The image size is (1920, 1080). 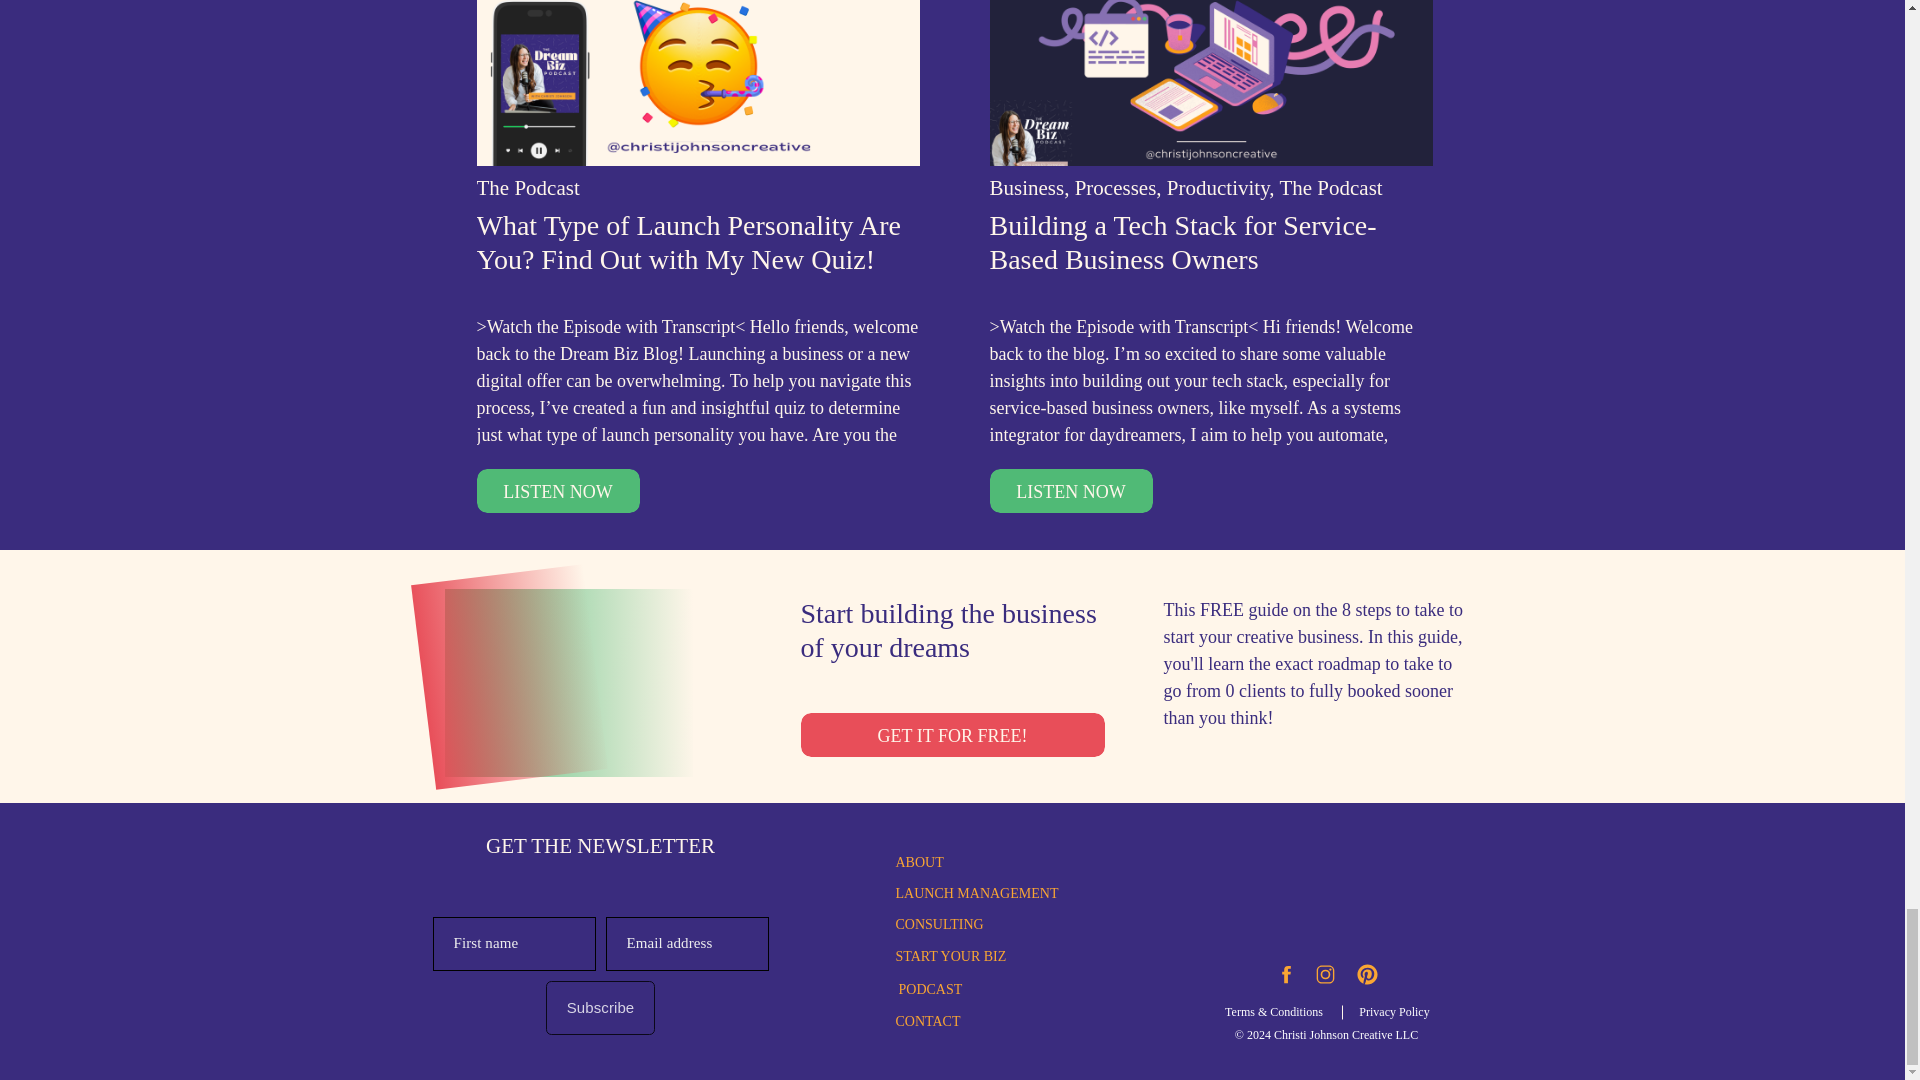 What do you see at coordinates (1072, 490) in the screenshot?
I see `Building a Tech Stack for Service-Based Business Owners` at bounding box center [1072, 490].